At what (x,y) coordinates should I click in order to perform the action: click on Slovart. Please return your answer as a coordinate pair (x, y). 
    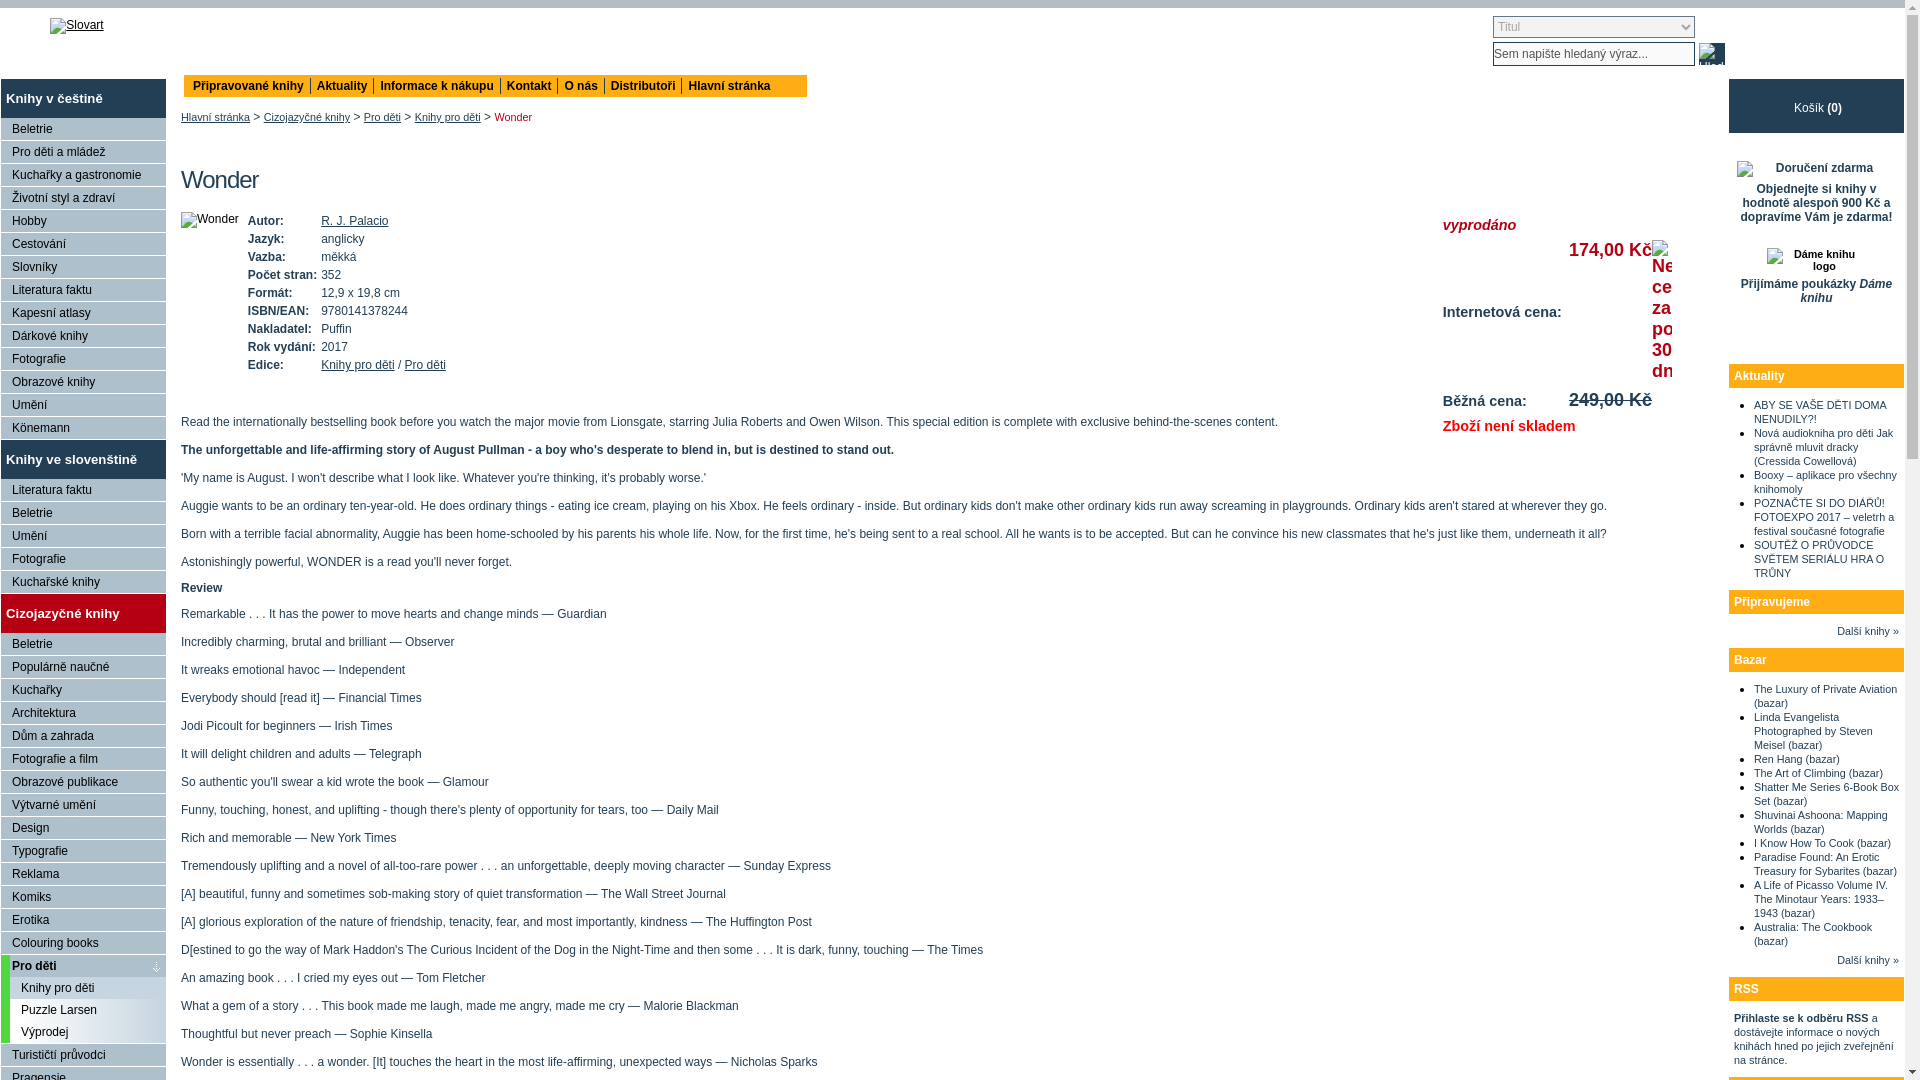
    Looking at the image, I should click on (76, 26).